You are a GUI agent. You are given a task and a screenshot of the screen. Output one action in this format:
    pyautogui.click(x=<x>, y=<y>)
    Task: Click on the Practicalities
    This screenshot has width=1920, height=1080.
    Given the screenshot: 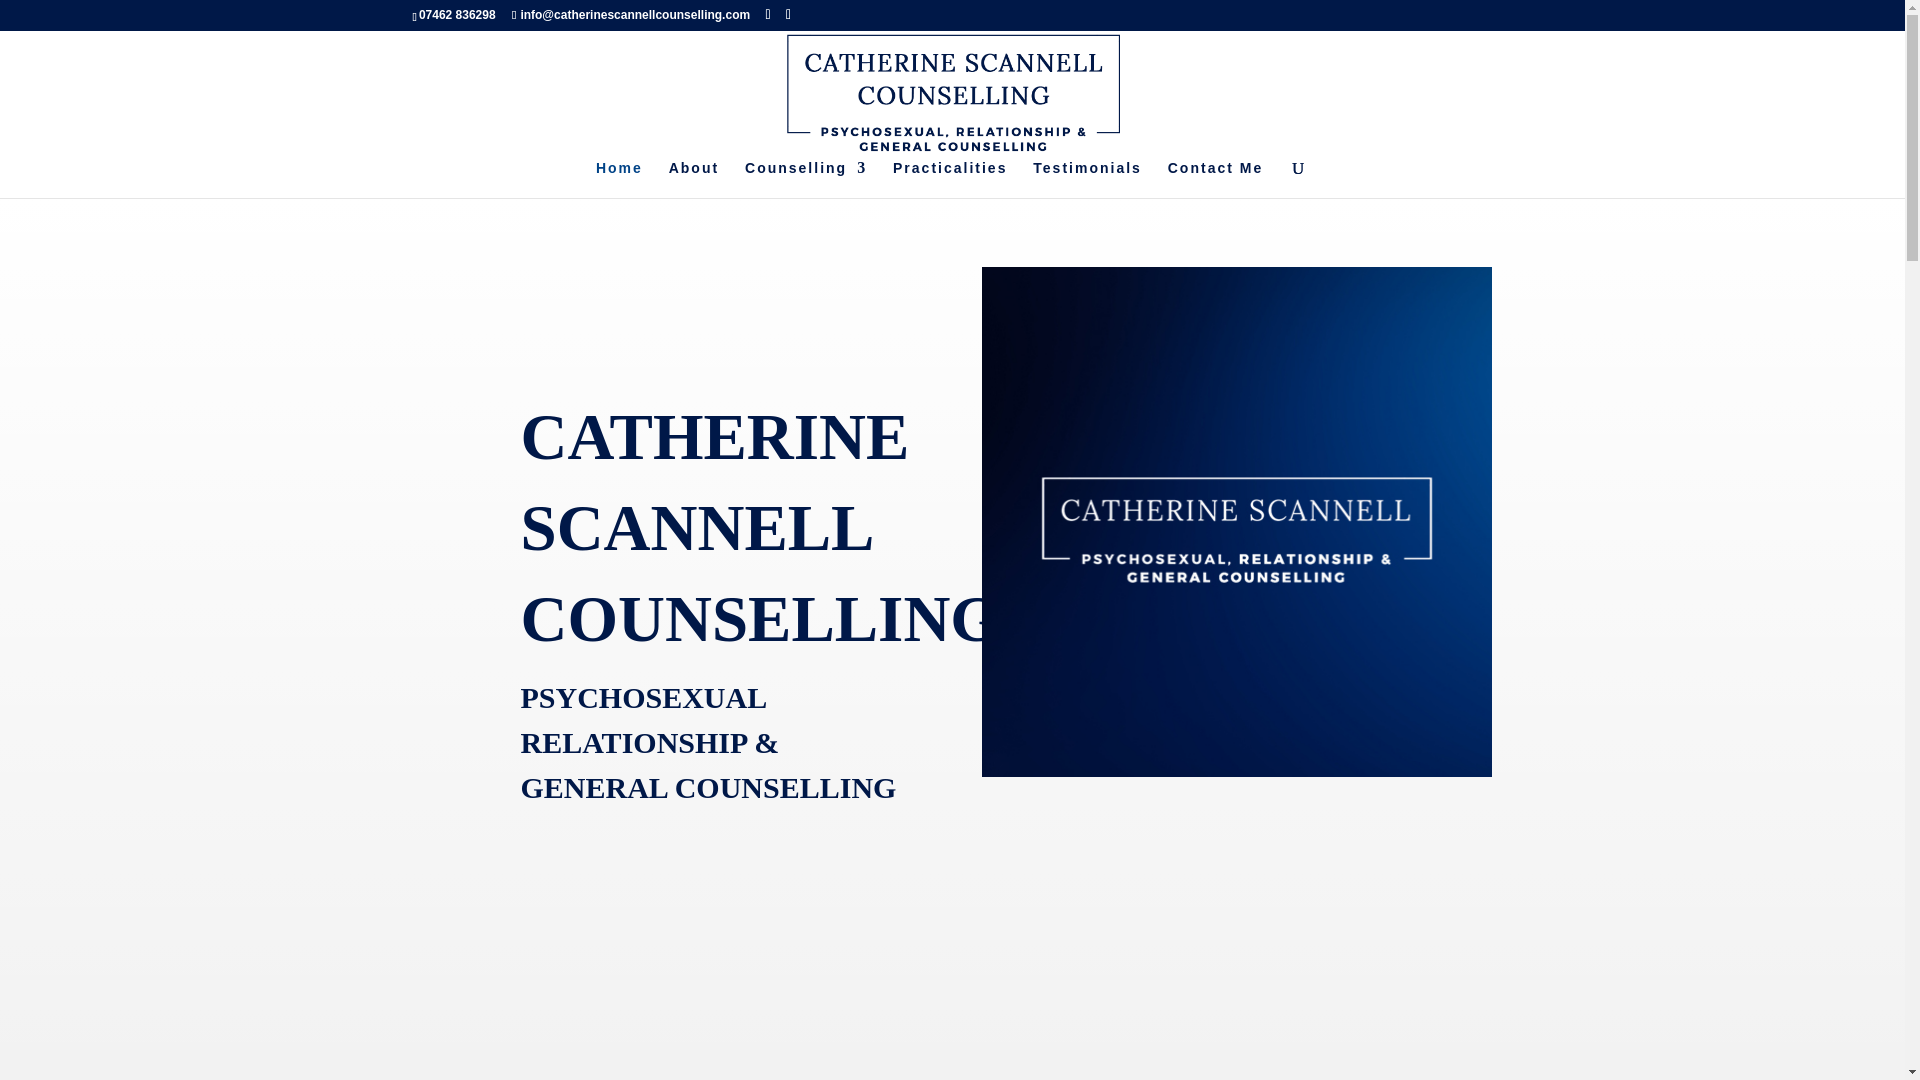 What is the action you would take?
    pyautogui.click(x=949, y=178)
    